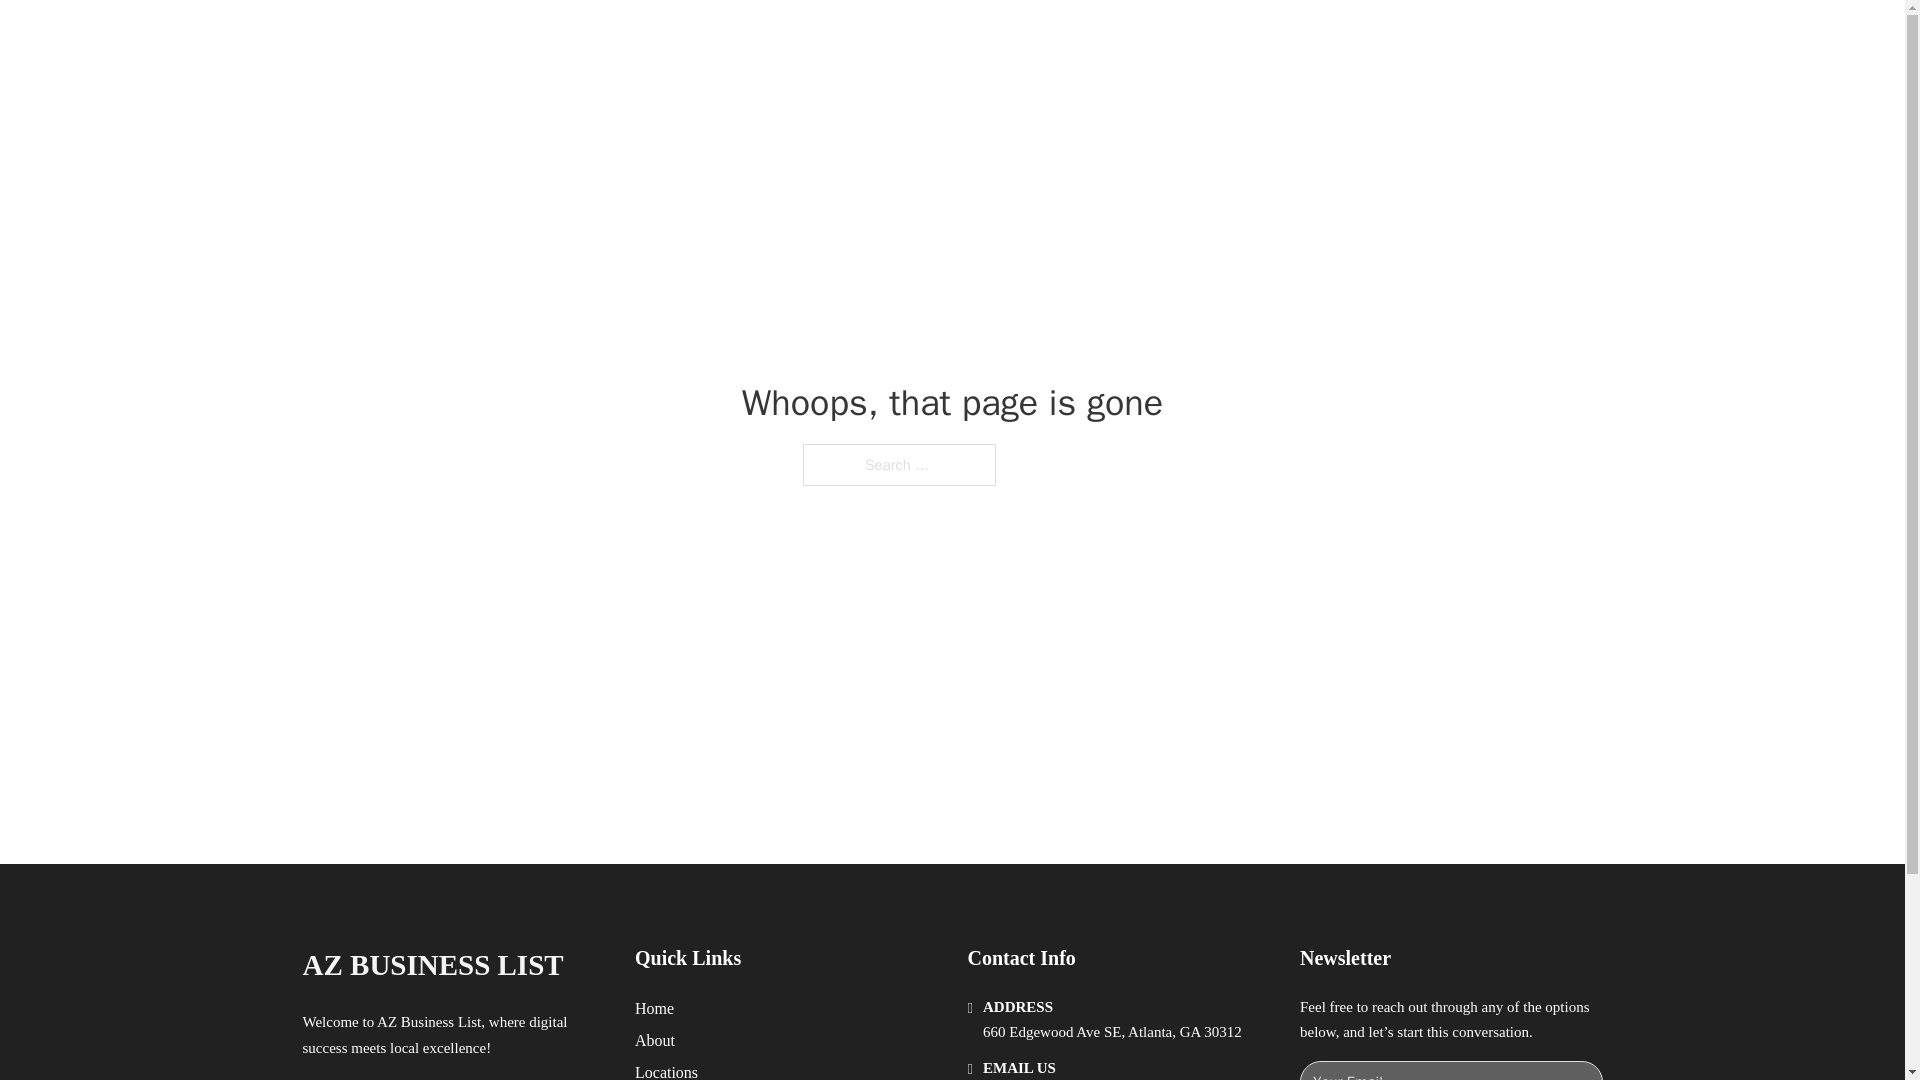  I want to click on About, so click(655, 1040).